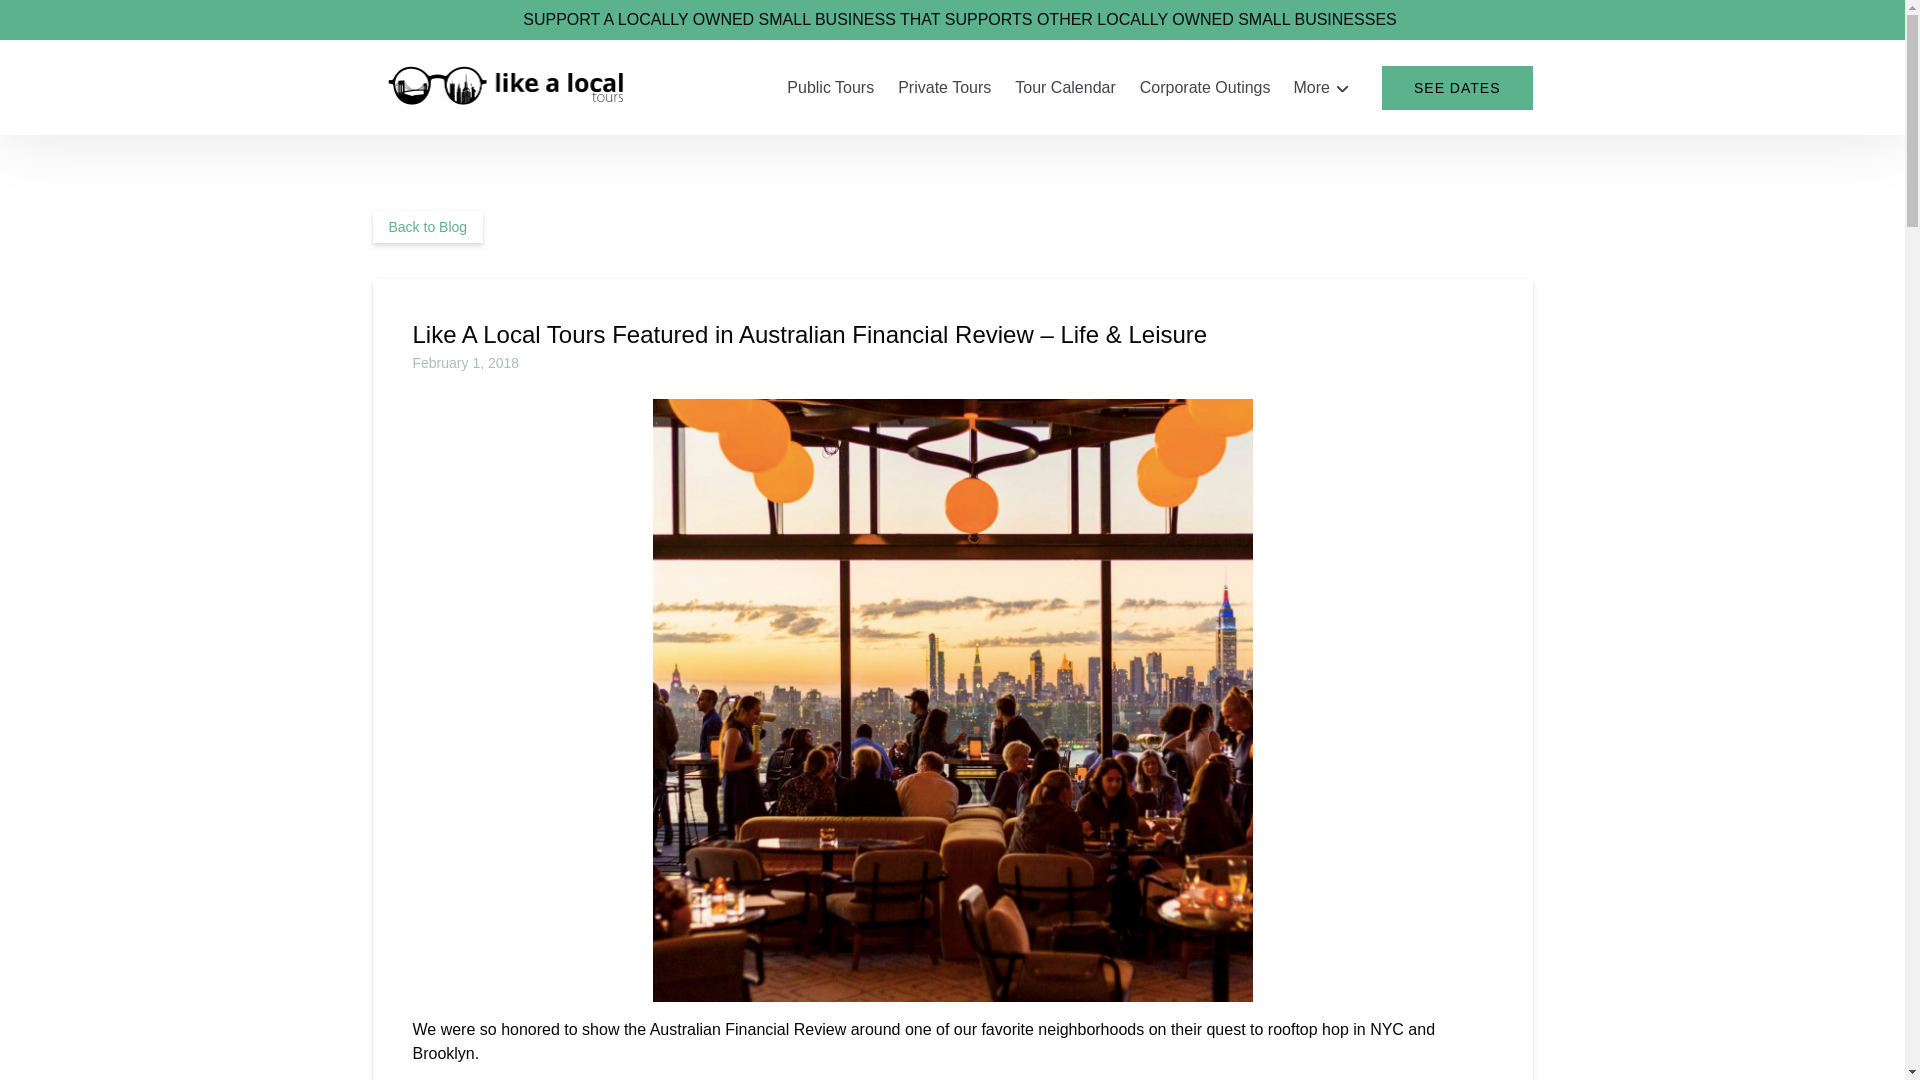  What do you see at coordinates (1457, 88) in the screenshot?
I see `SEE DATES` at bounding box center [1457, 88].